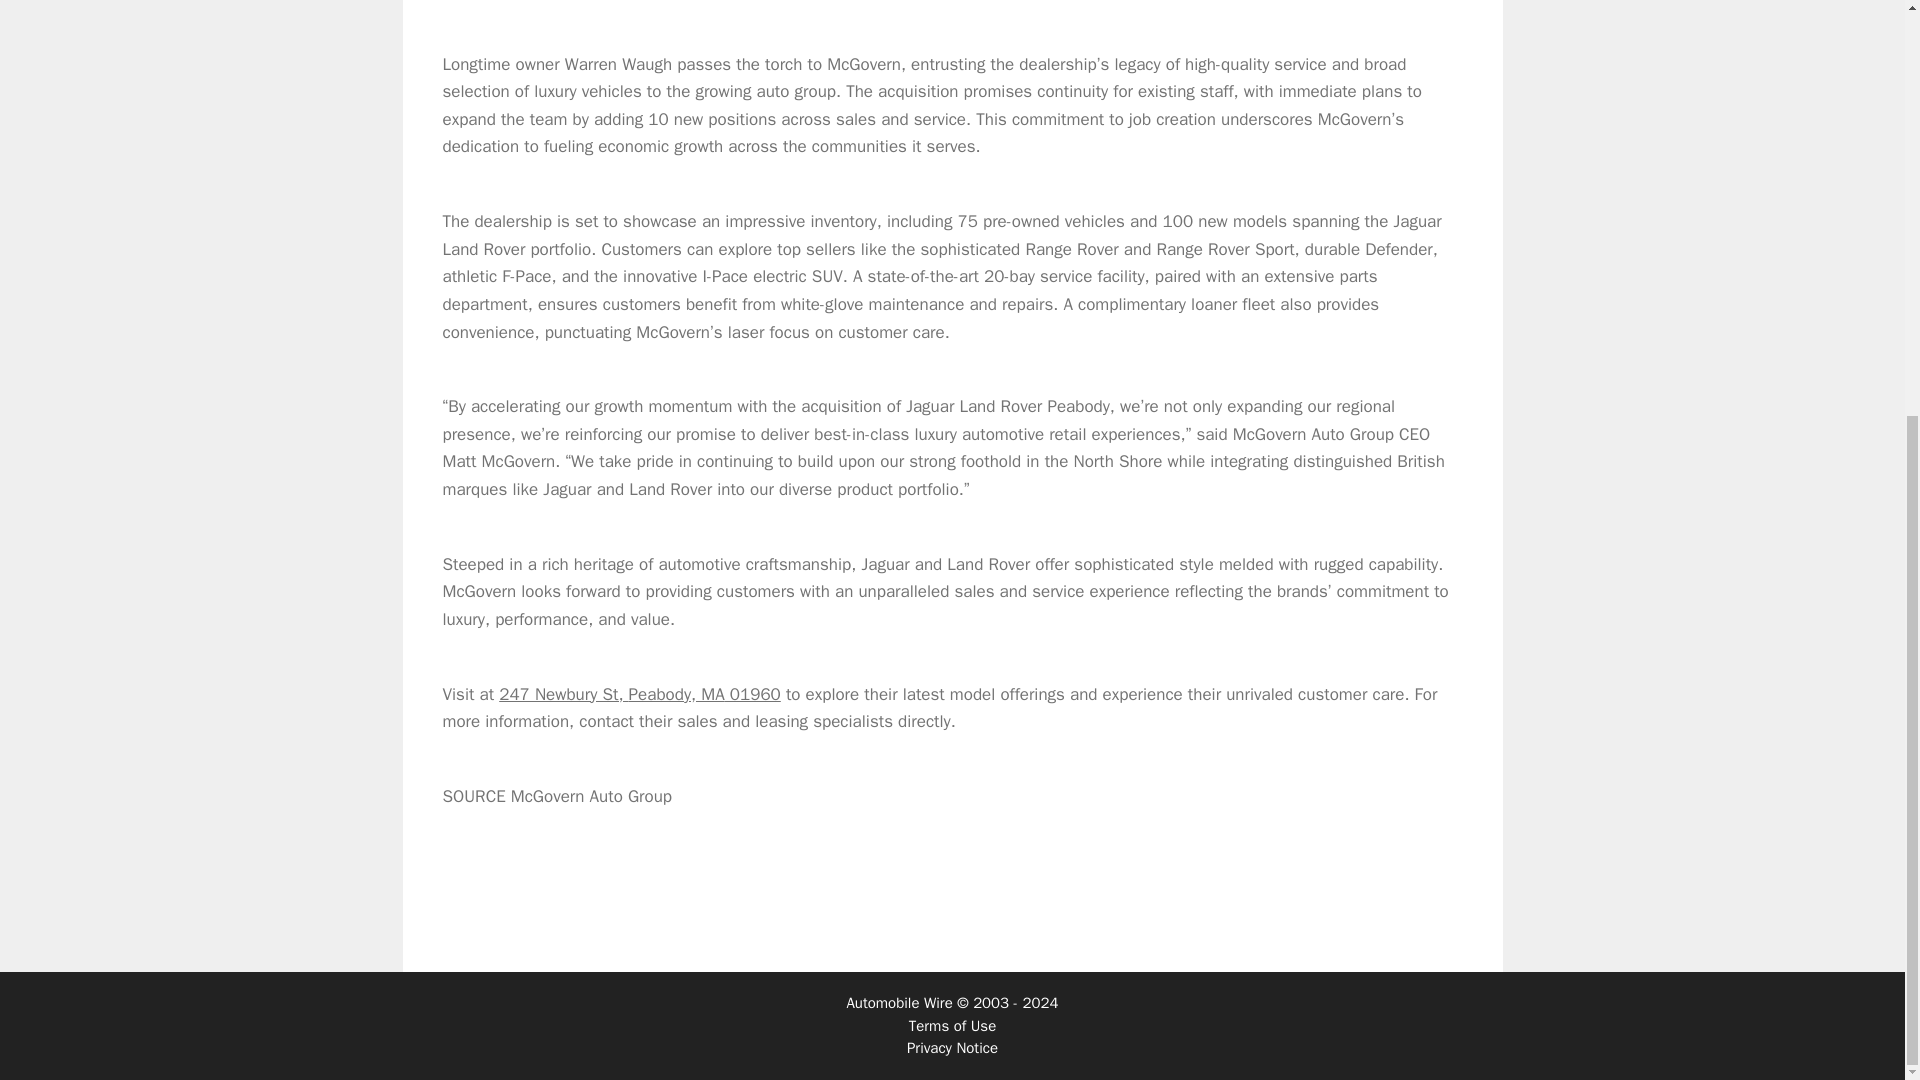 This screenshot has height=1080, width=1920. What do you see at coordinates (952, 1048) in the screenshot?
I see `Privacy Notice` at bounding box center [952, 1048].